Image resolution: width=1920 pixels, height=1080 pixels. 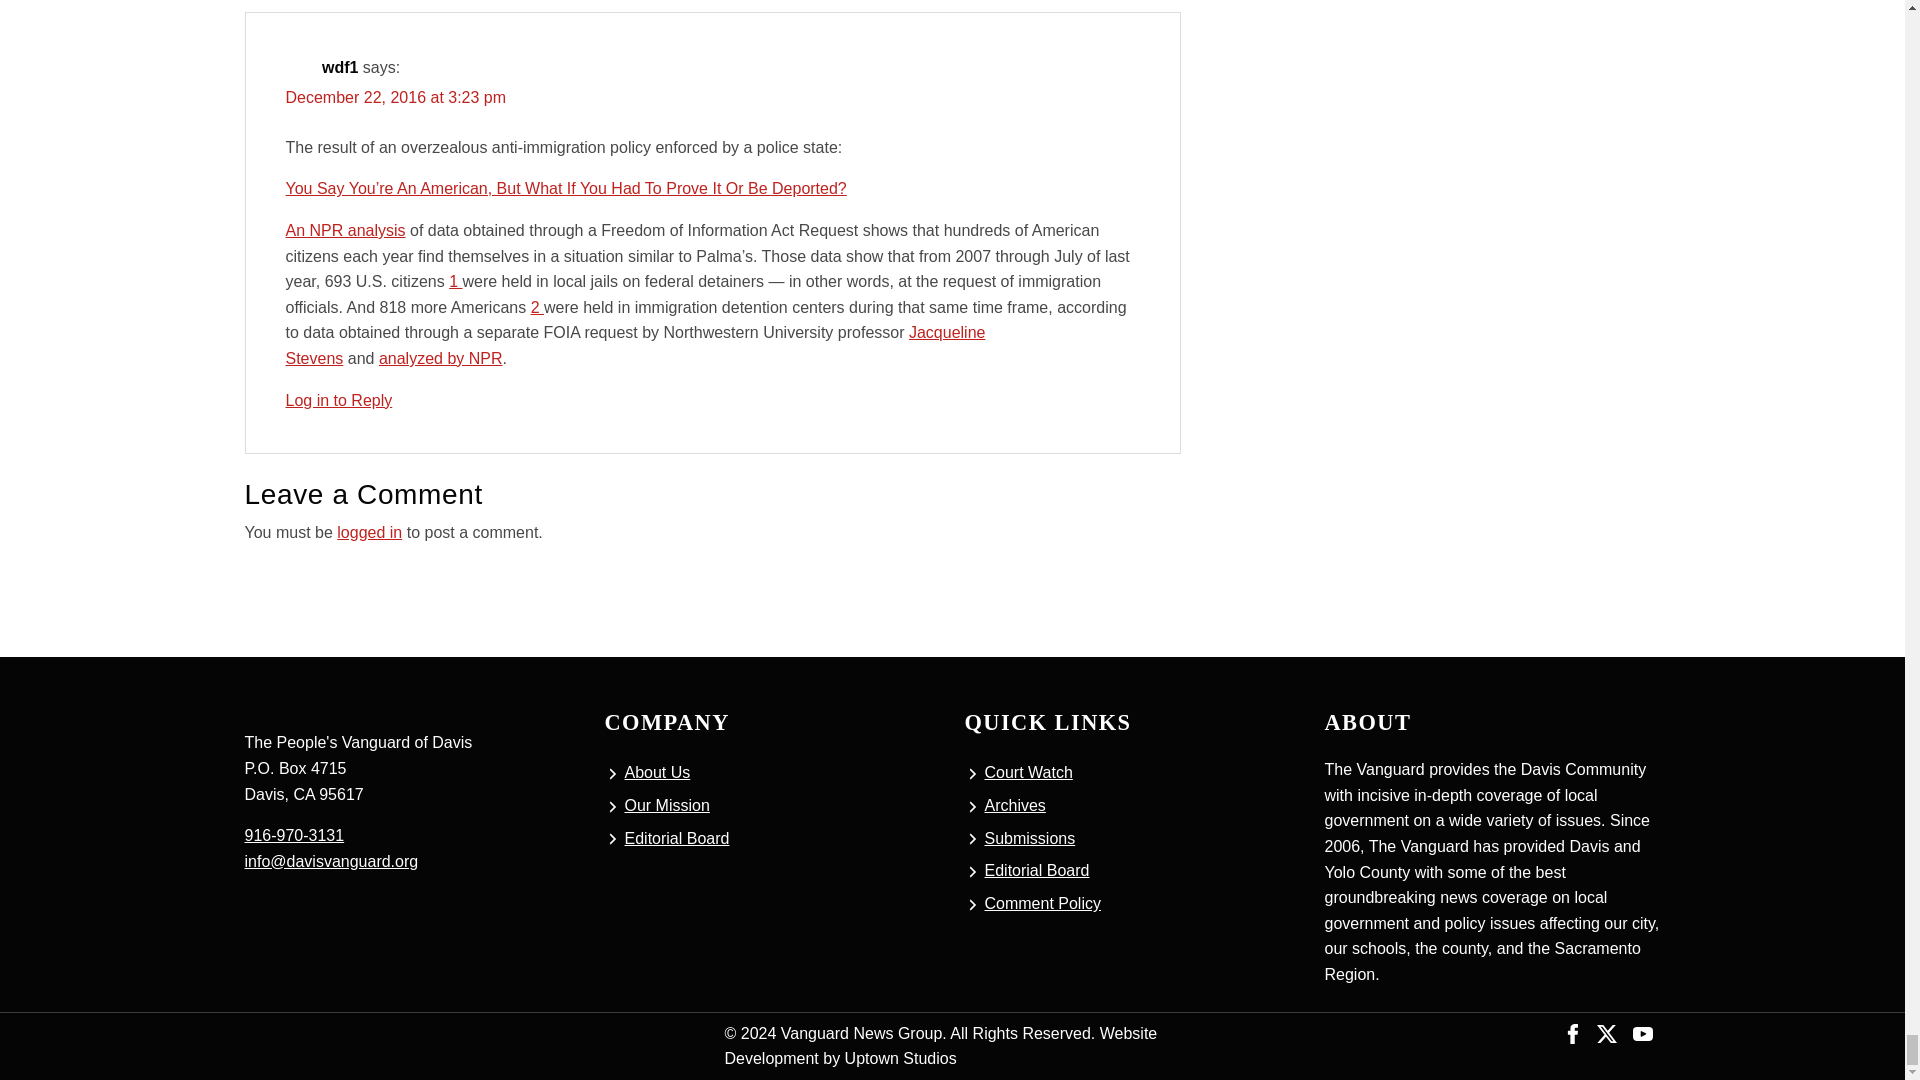 I want to click on Facebook, so click(x=1573, y=1033).